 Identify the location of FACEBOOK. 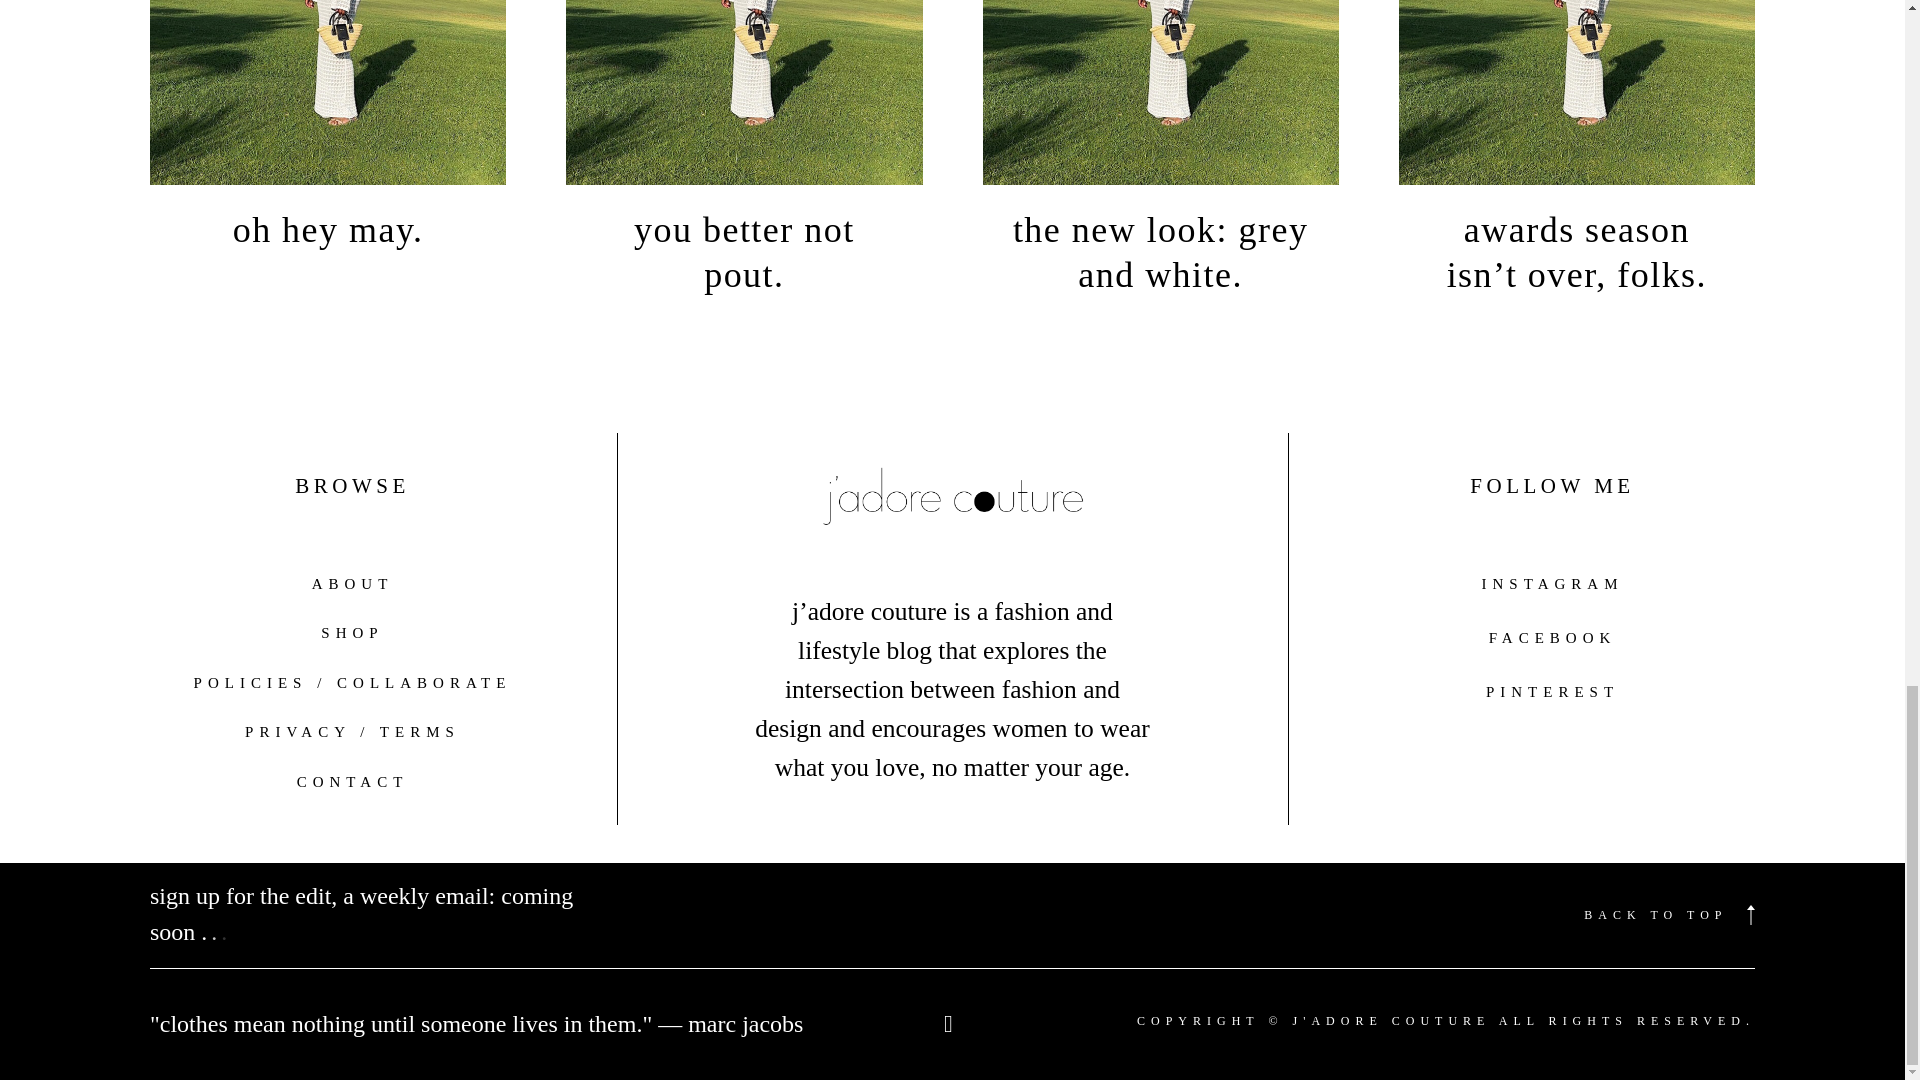
(1552, 637).